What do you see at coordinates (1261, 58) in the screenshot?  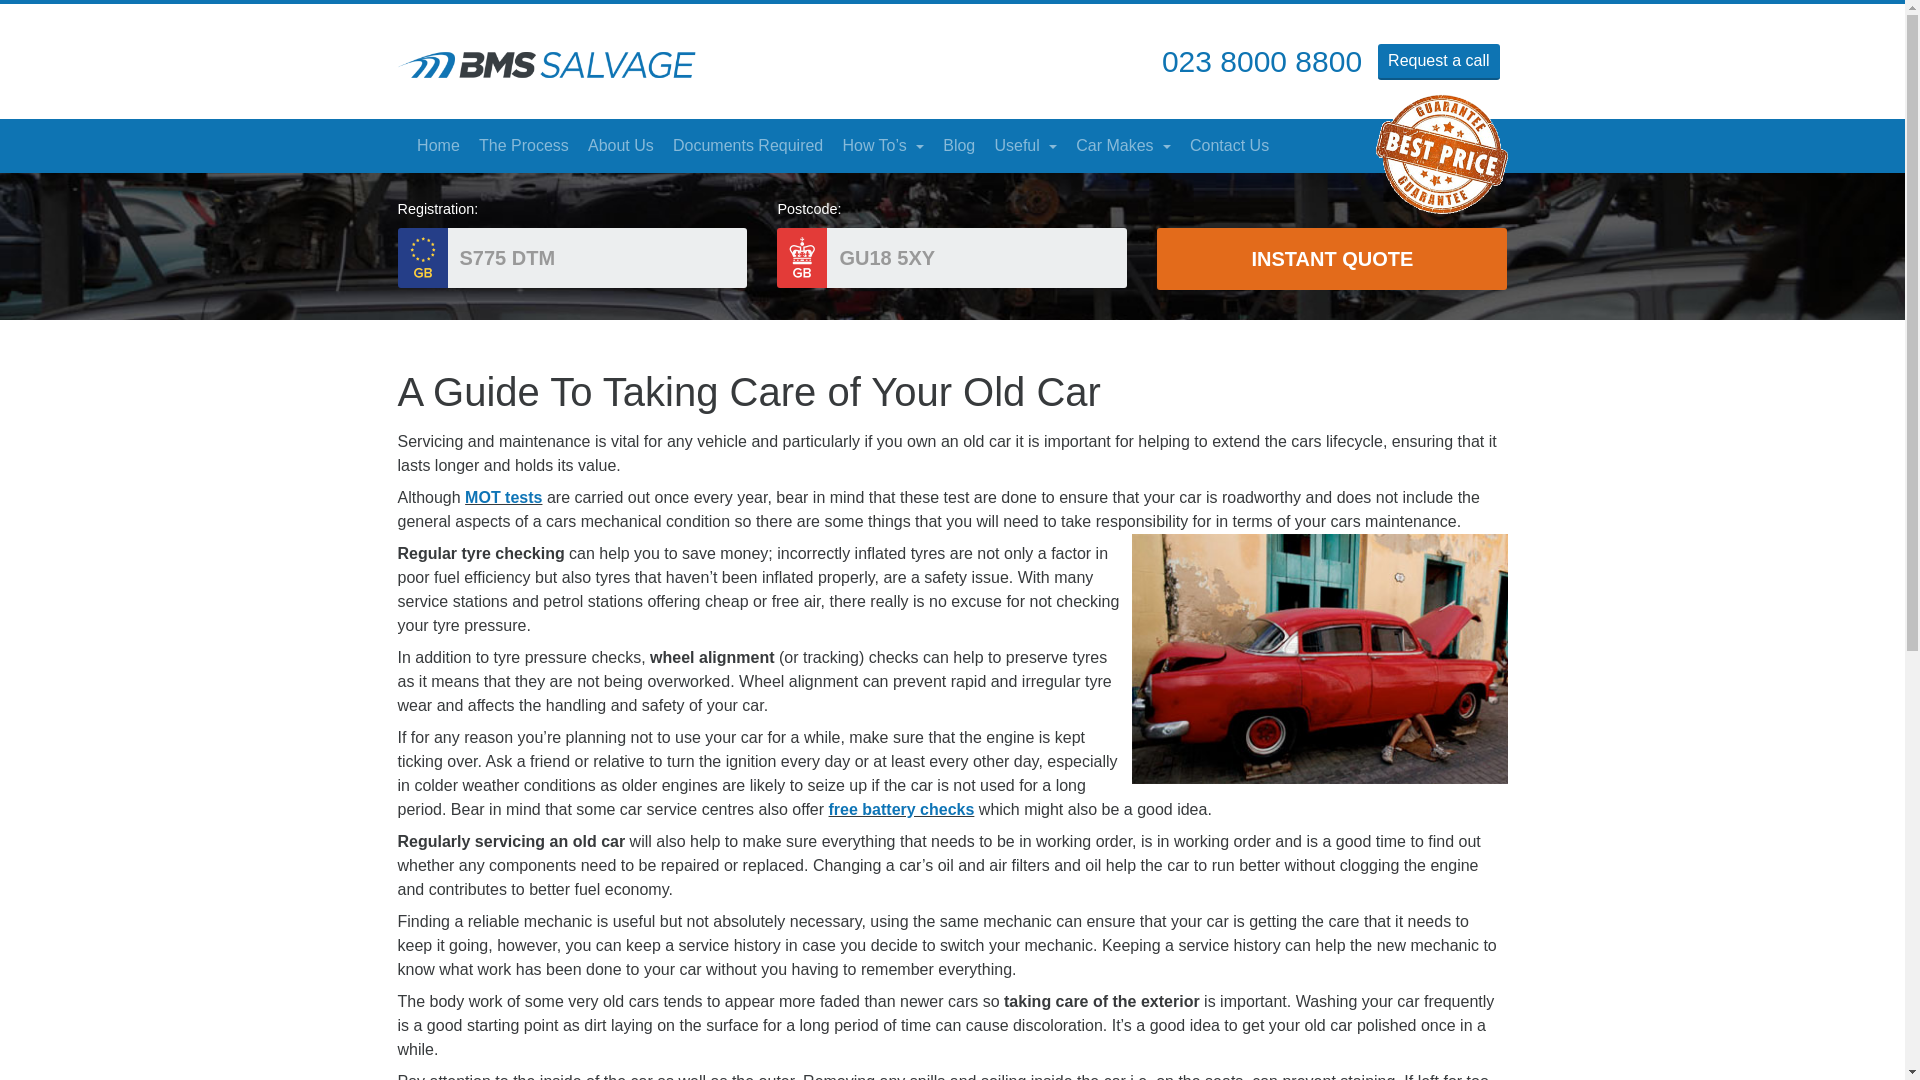 I see `023 8000 8800` at bounding box center [1261, 58].